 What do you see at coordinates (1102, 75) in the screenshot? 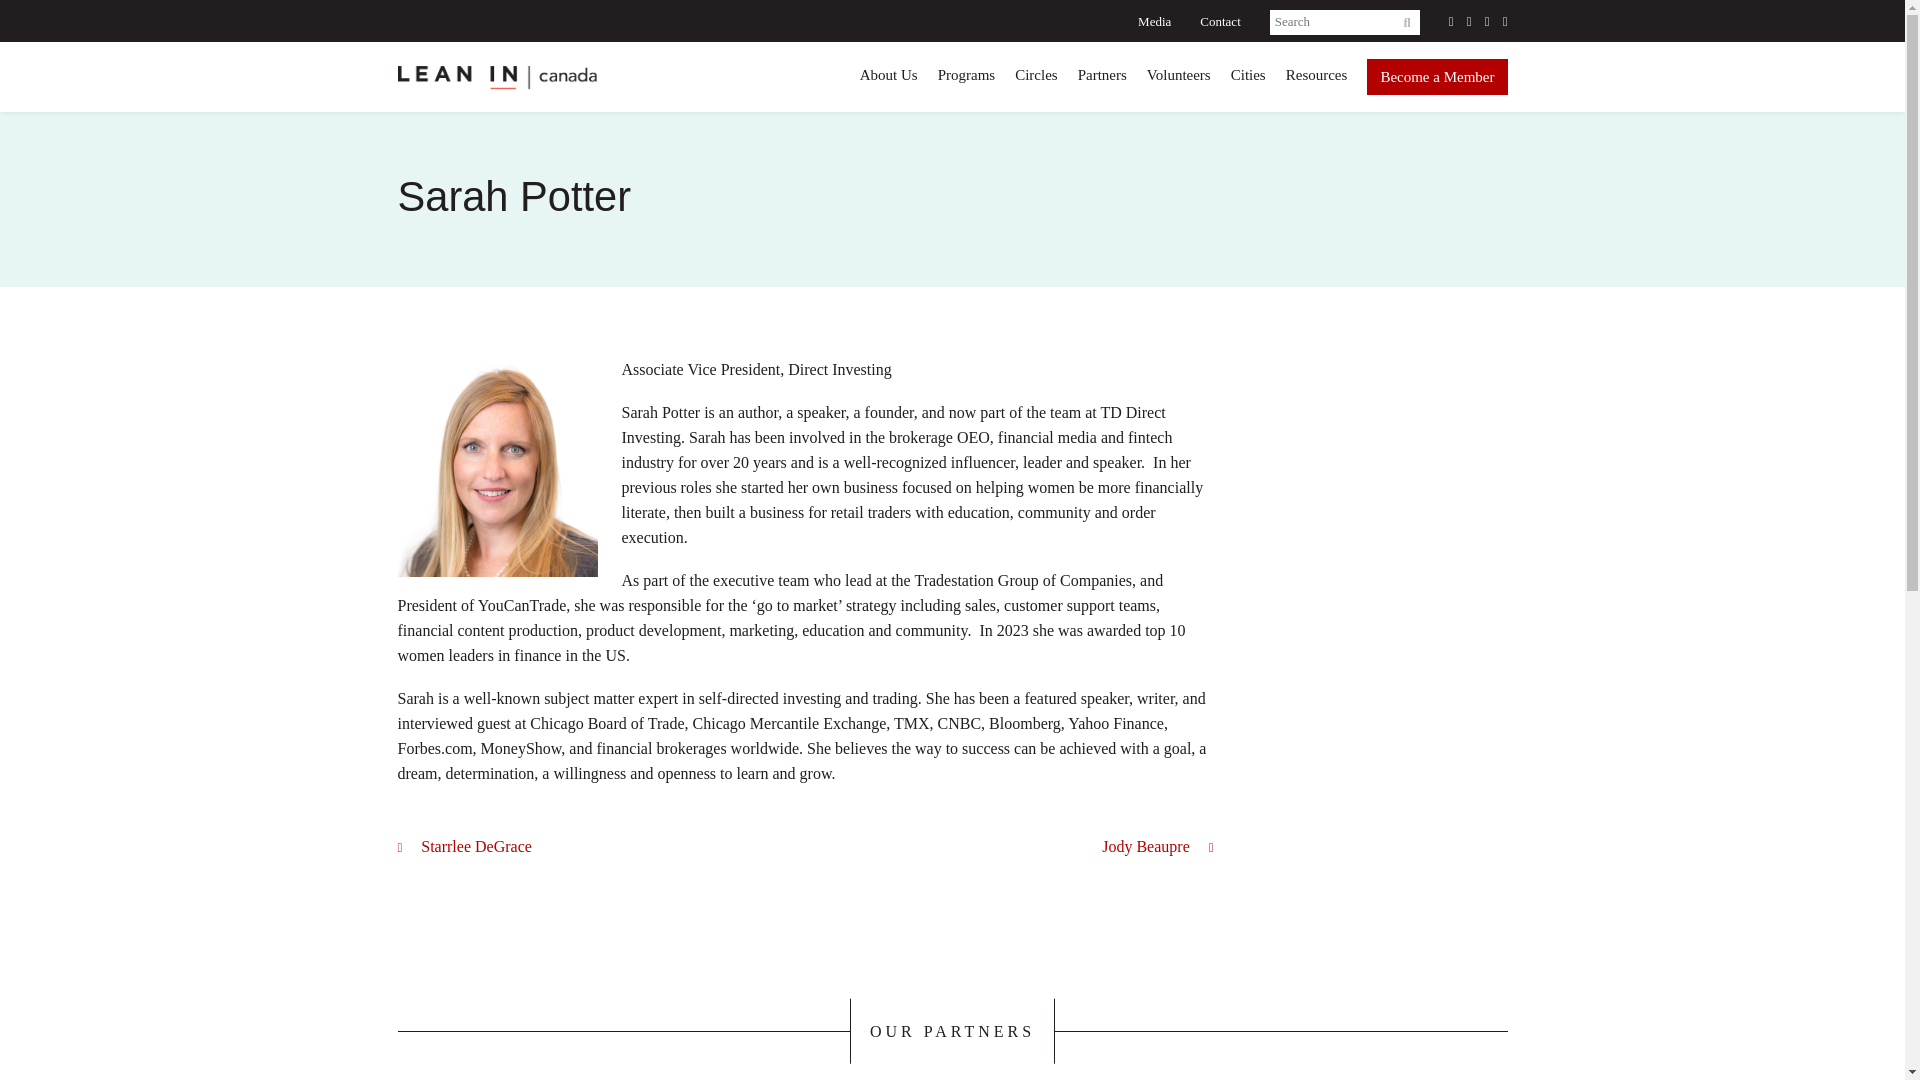
I see `Partners` at bounding box center [1102, 75].